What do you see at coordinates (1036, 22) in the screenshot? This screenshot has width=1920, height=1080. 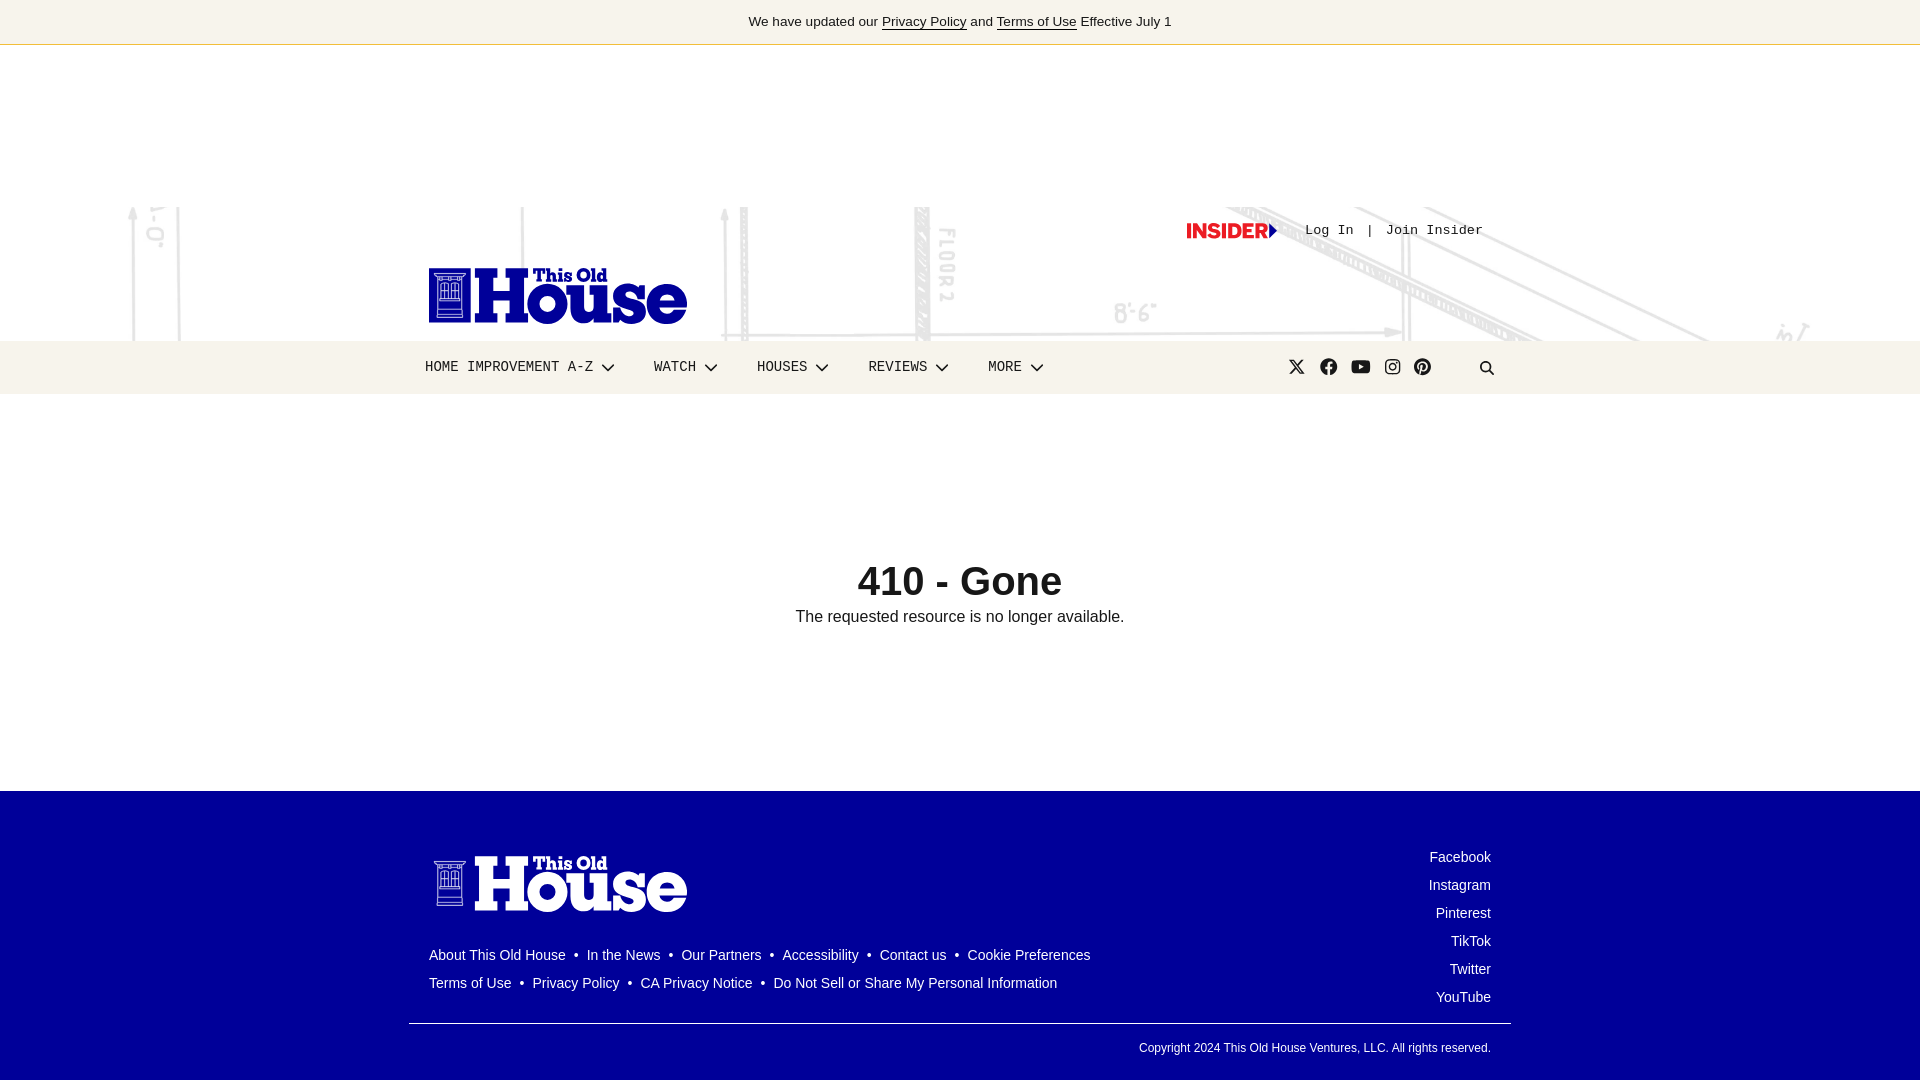 I see `Terms of Use` at bounding box center [1036, 22].